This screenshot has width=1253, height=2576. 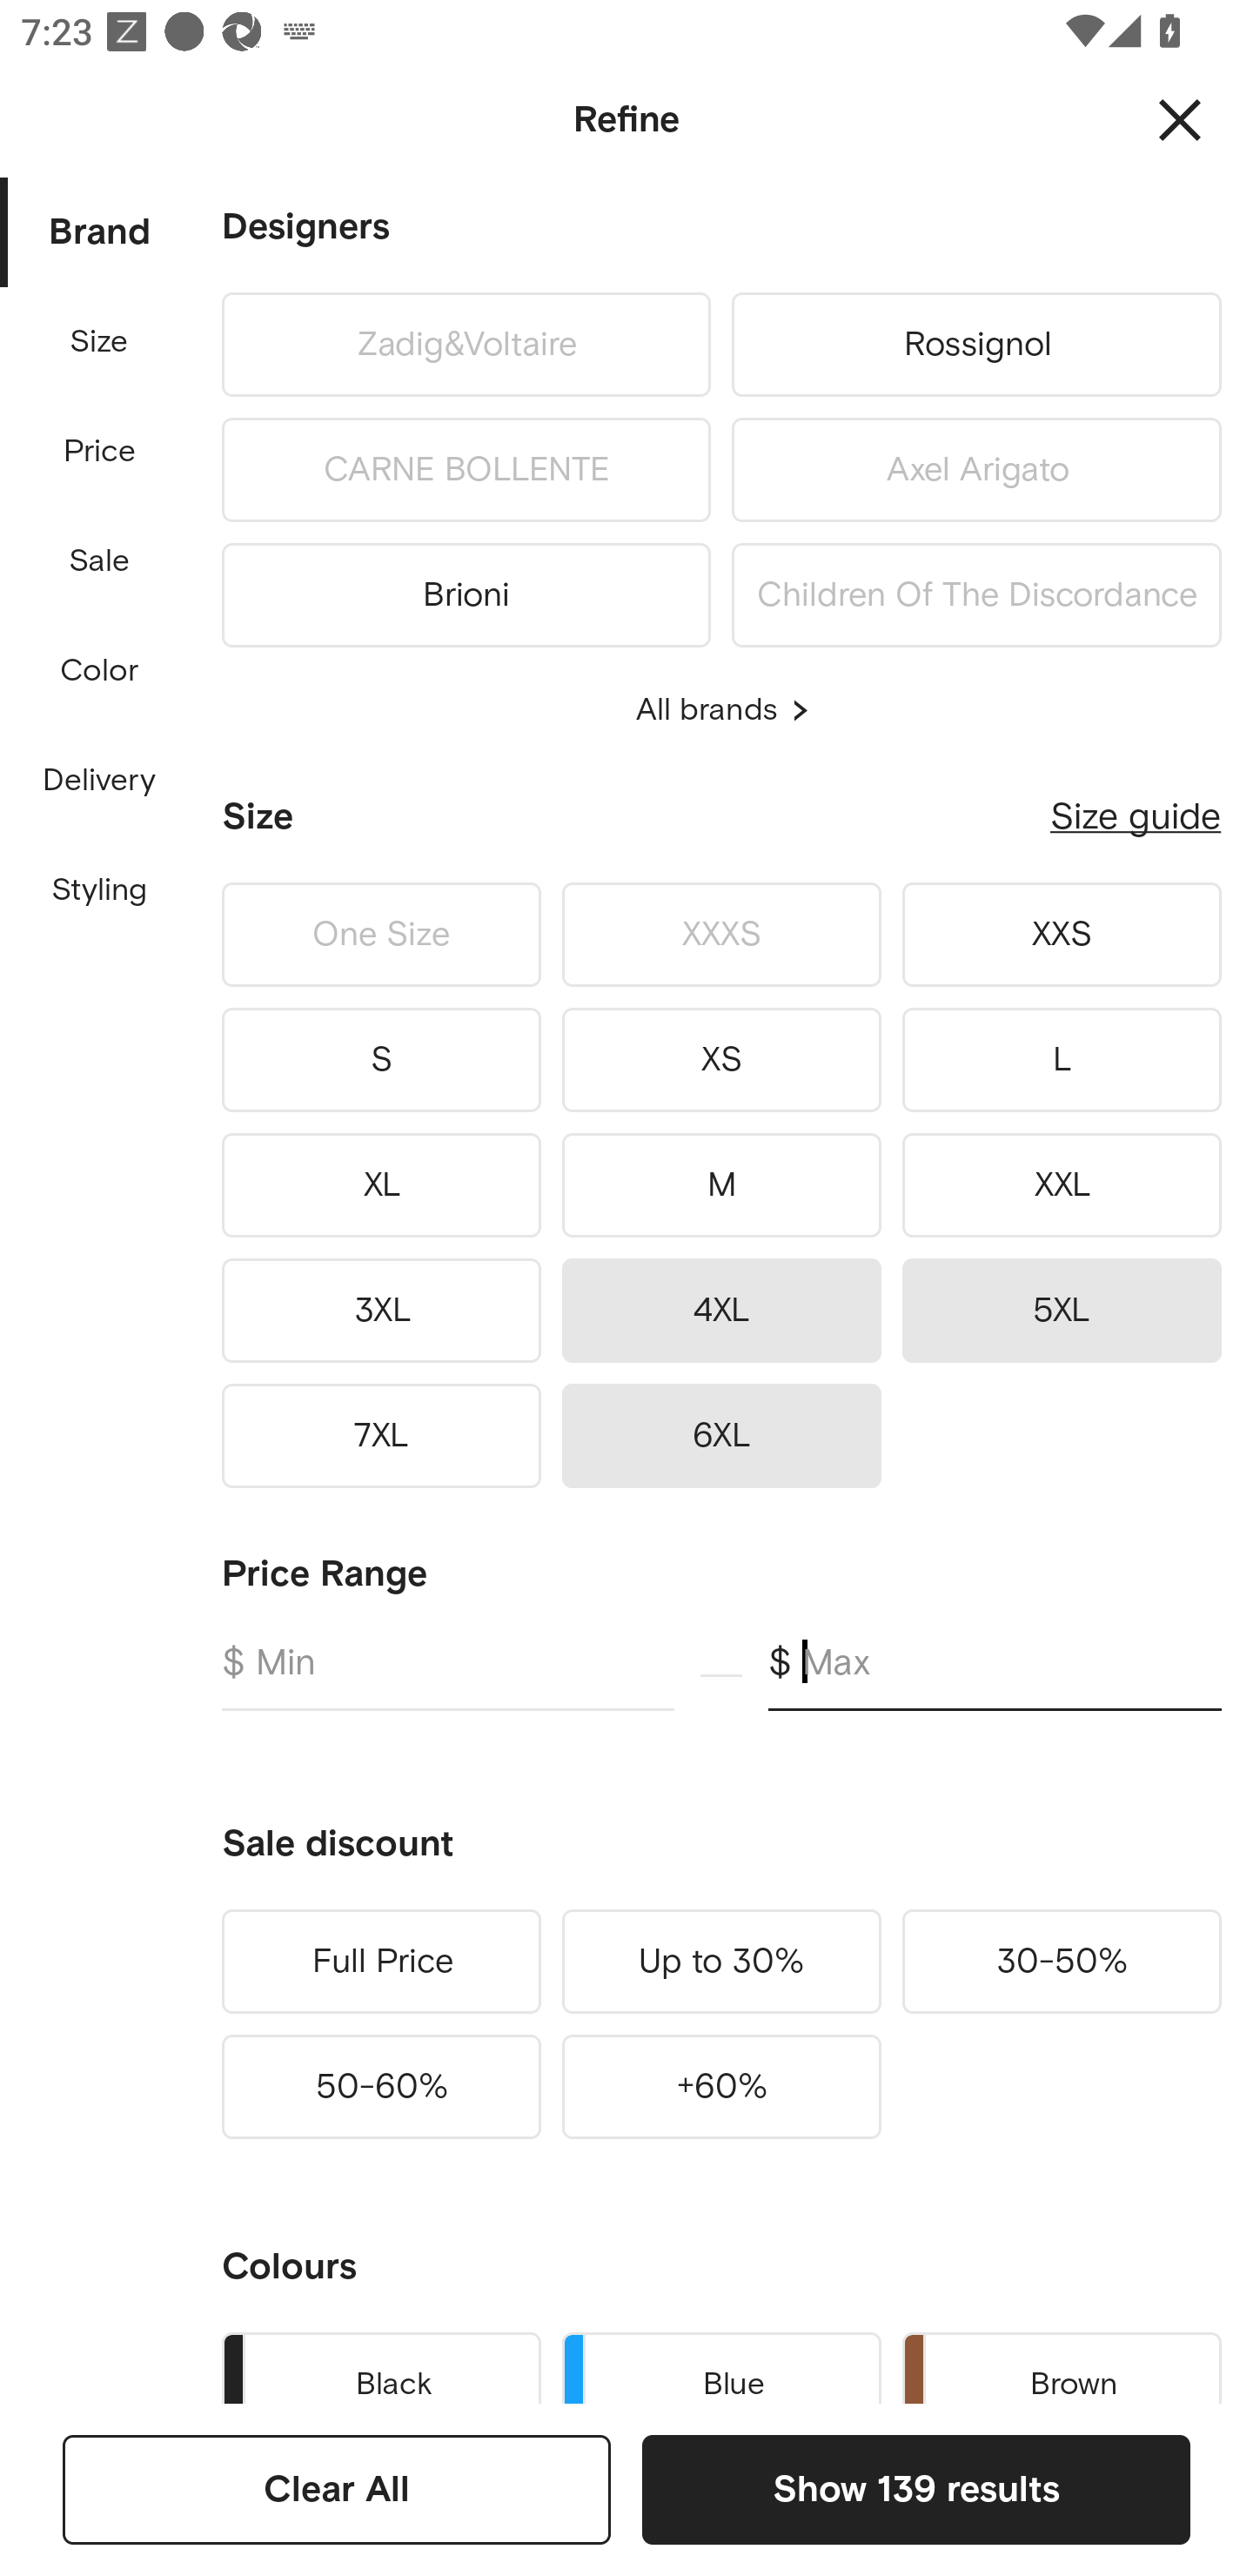 What do you see at coordinates (721, 1060) in the screenshot?
I see `XS` at bounding box center [721, 1060].